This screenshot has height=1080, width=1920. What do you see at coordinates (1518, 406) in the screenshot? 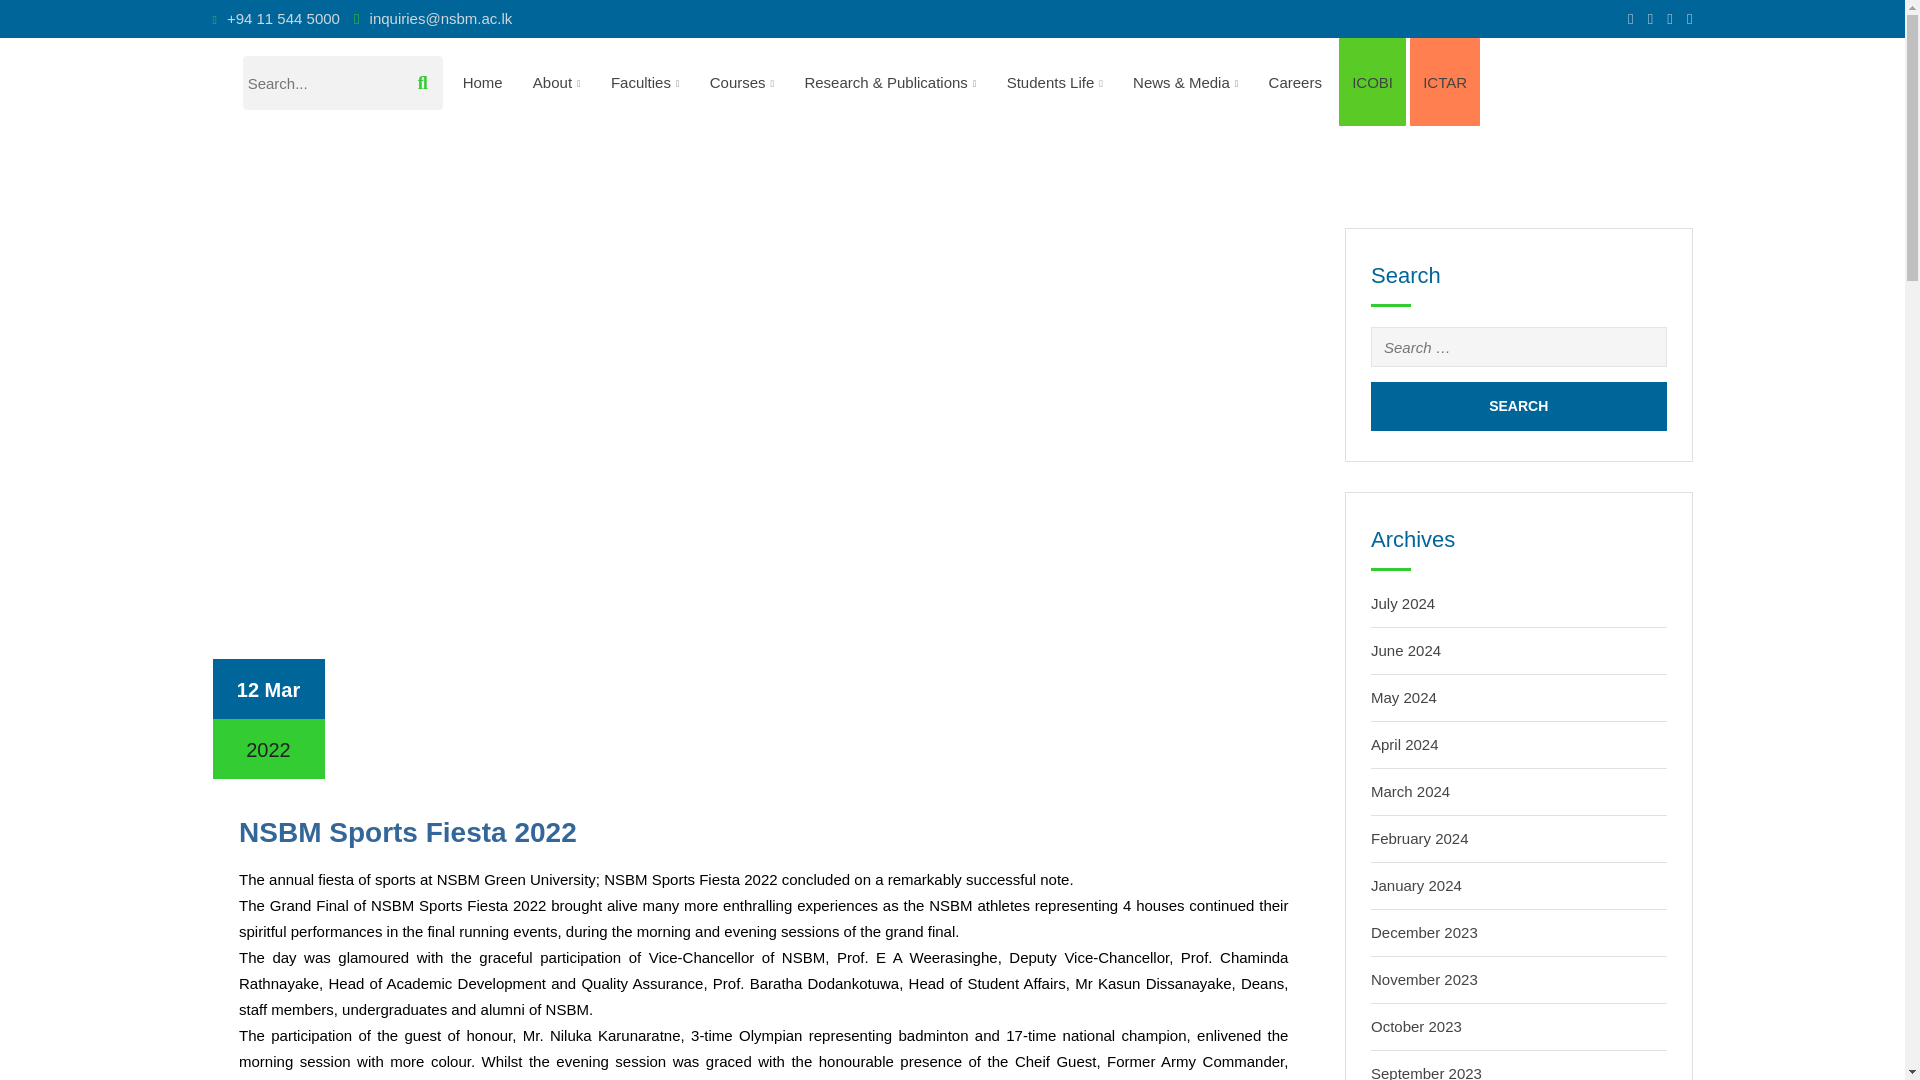
I see `Search` at bounding box center [1518, 406].